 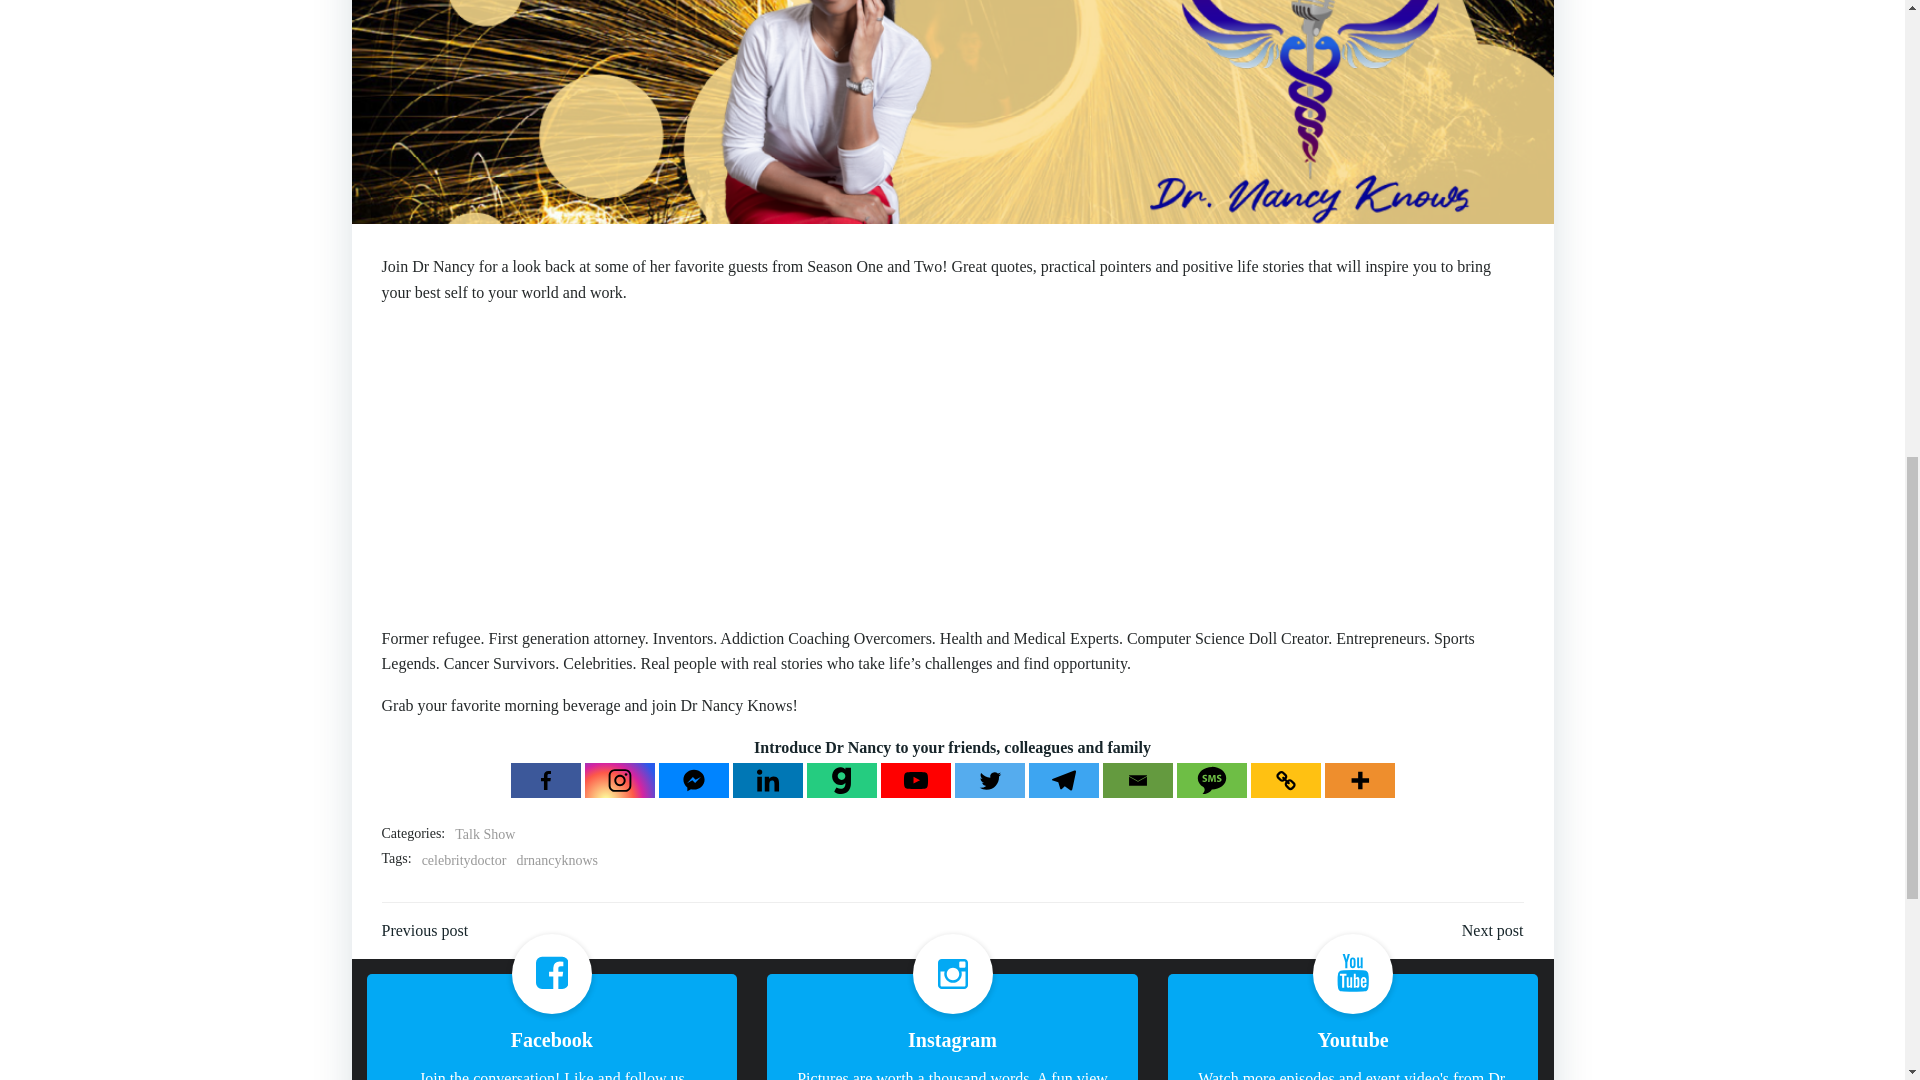 What do you see at coordinates (1284, 780) in the screenshot?
I see `Copy Link` at bounding box center [1284, 780].